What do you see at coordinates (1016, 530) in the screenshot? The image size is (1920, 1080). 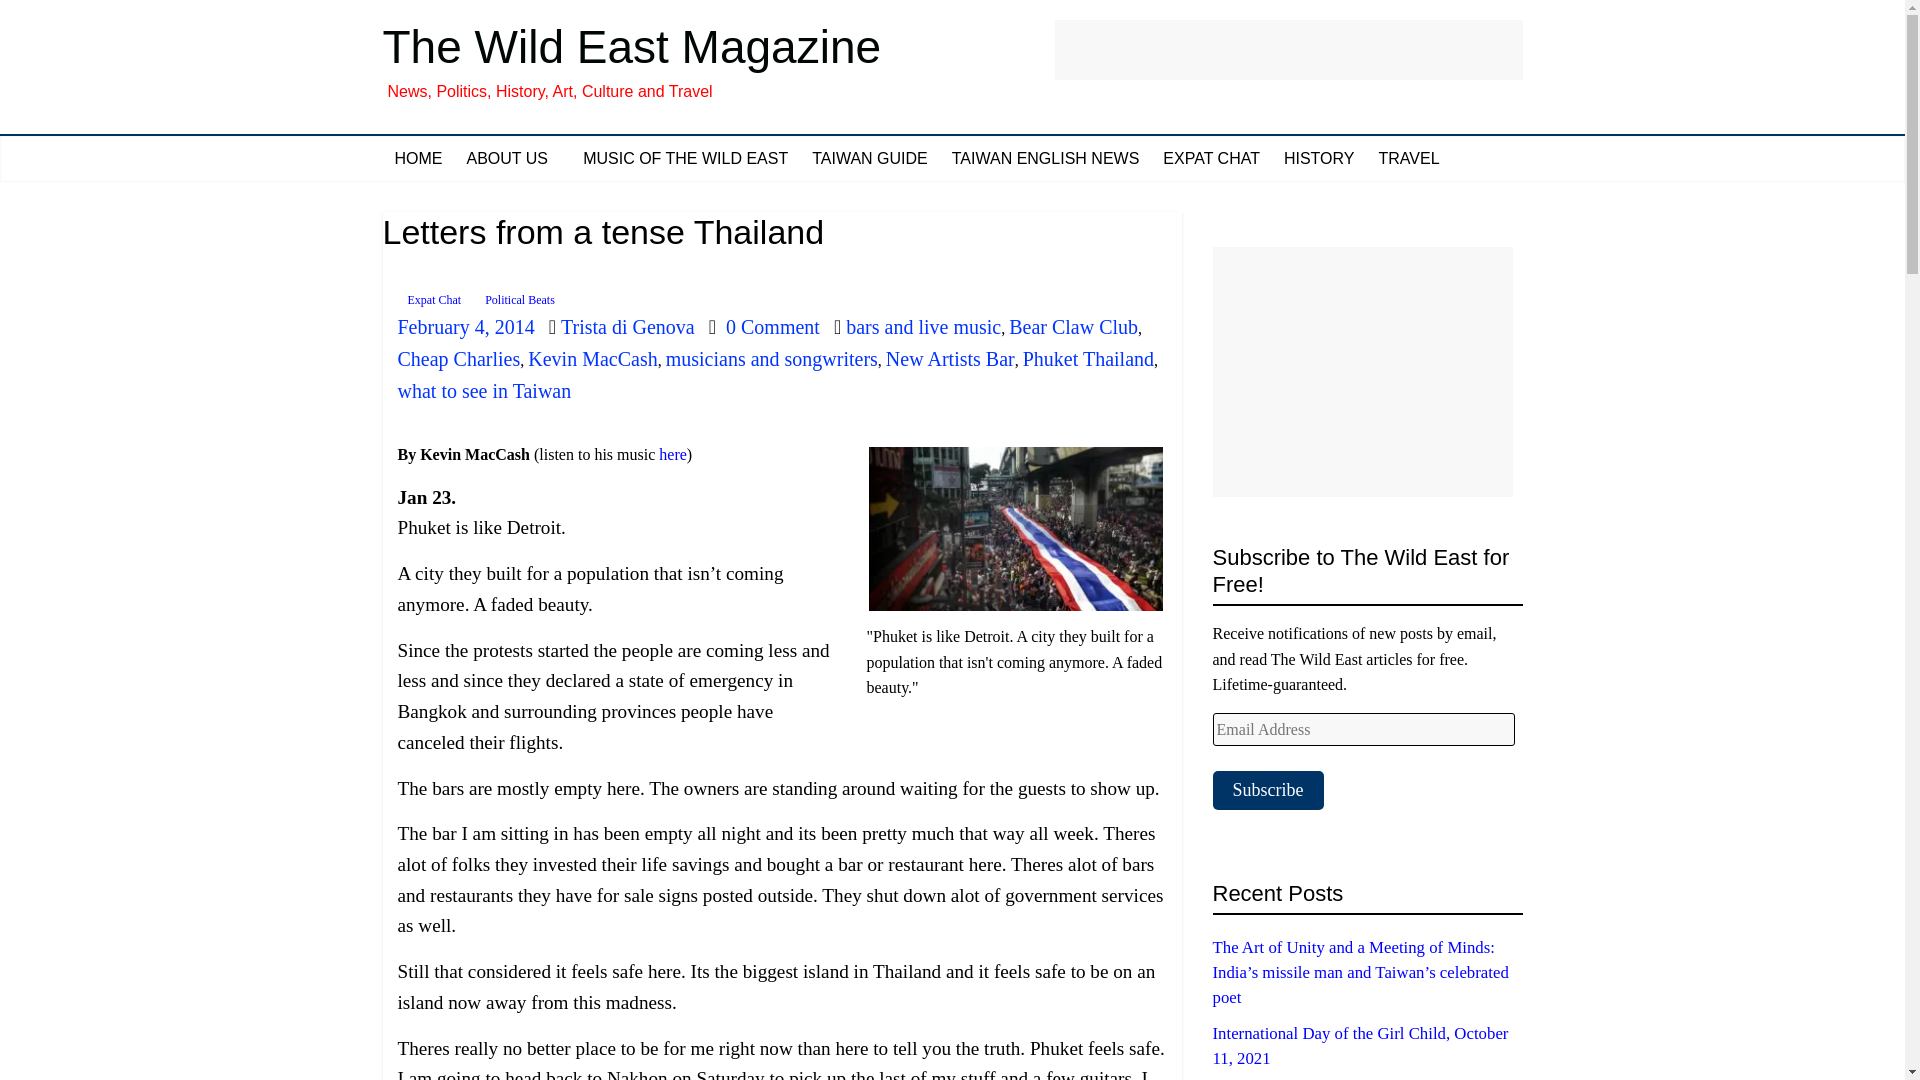 I see `Thailand protests - Kevin MacCash` at bounding box center [1016, 530].